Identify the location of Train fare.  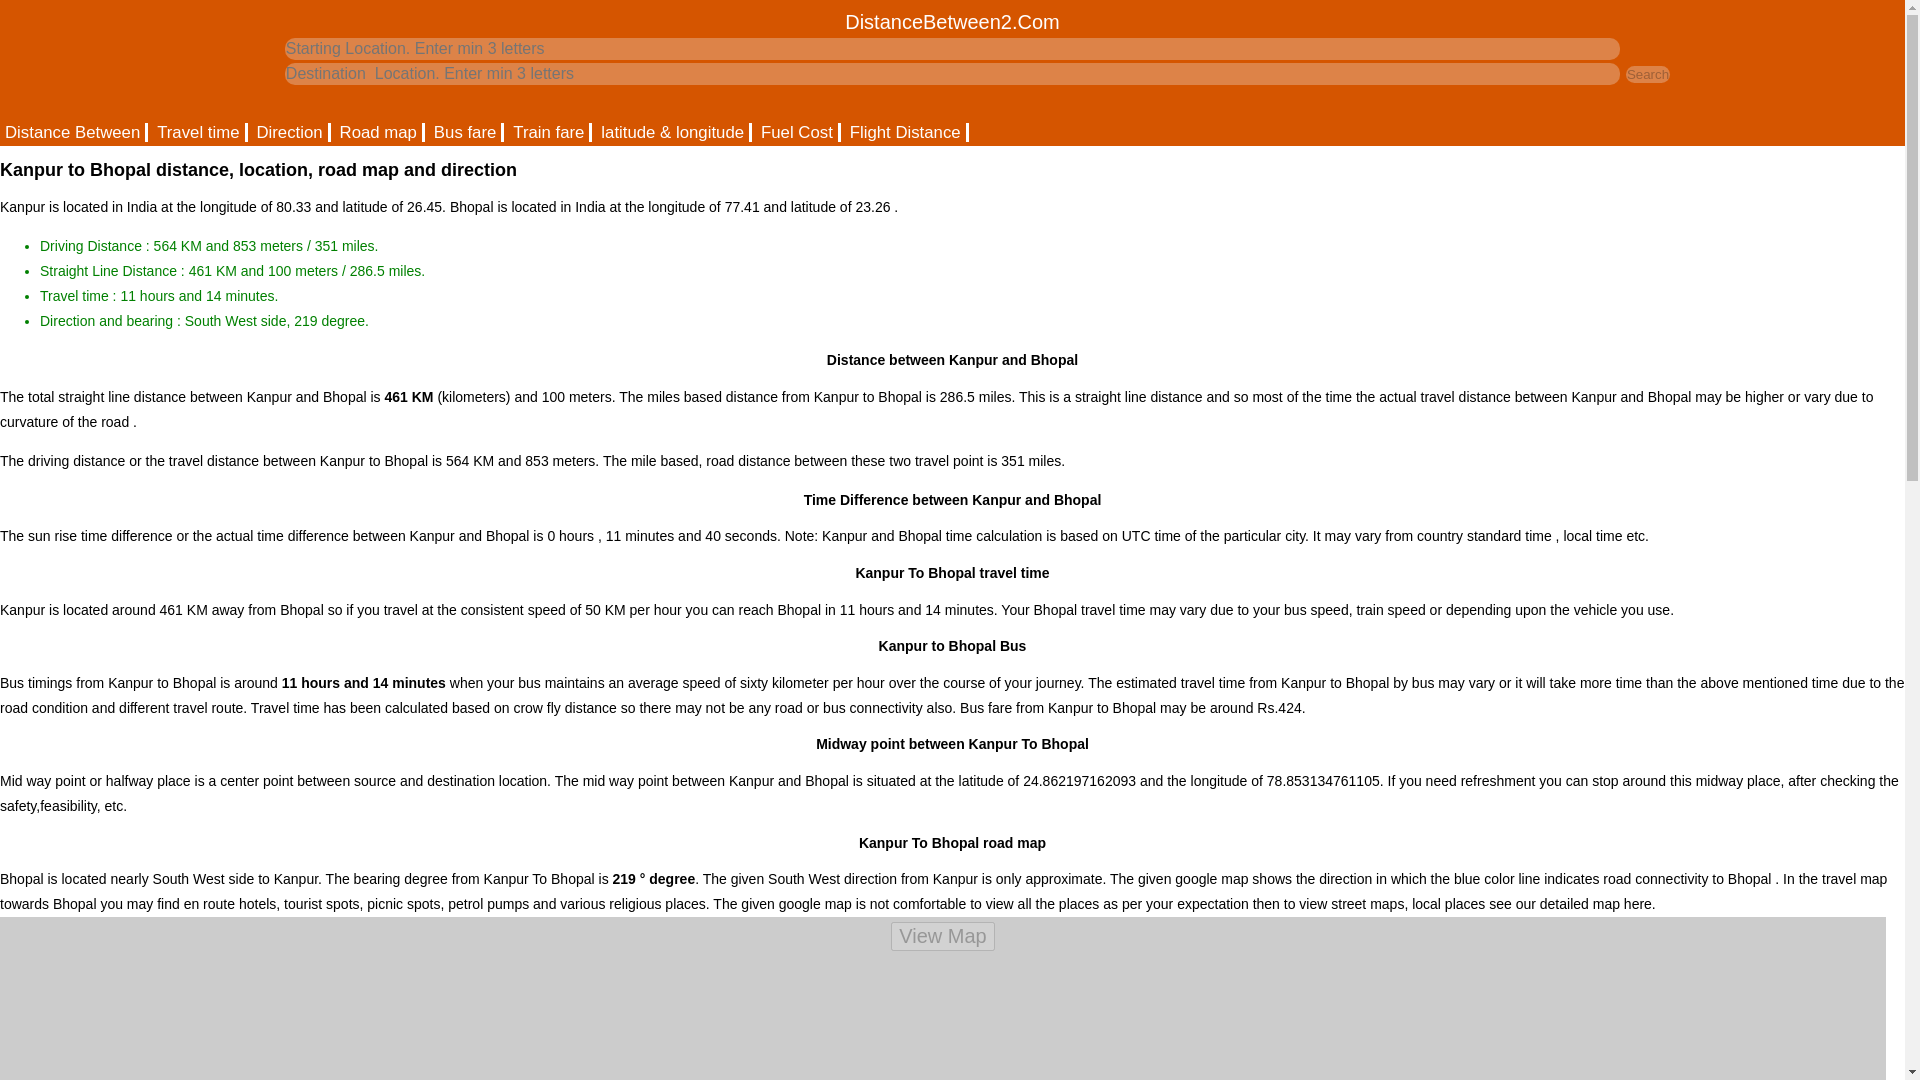
(550, 132).